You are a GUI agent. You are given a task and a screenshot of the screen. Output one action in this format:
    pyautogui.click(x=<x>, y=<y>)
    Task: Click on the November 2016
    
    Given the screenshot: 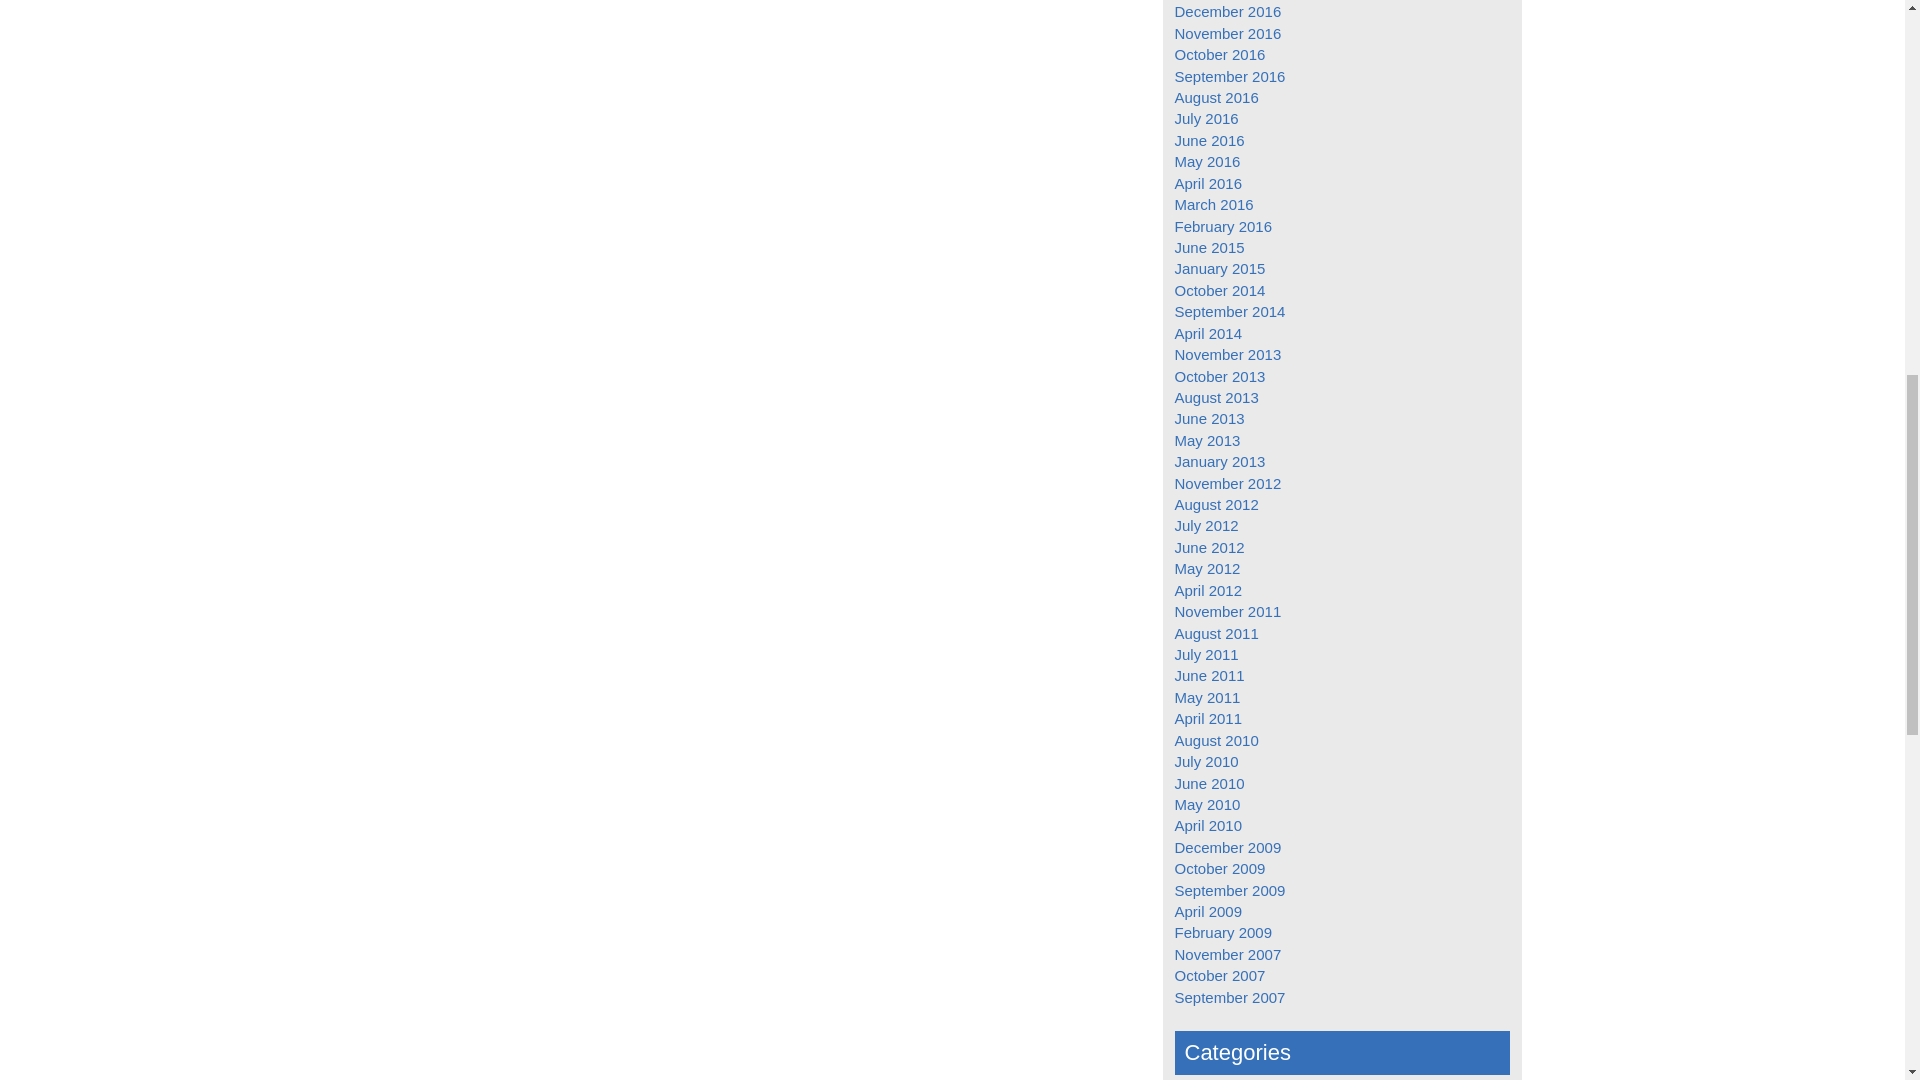 What is the action you would take?
    pyautogui.click(x=1226, y=33)
    